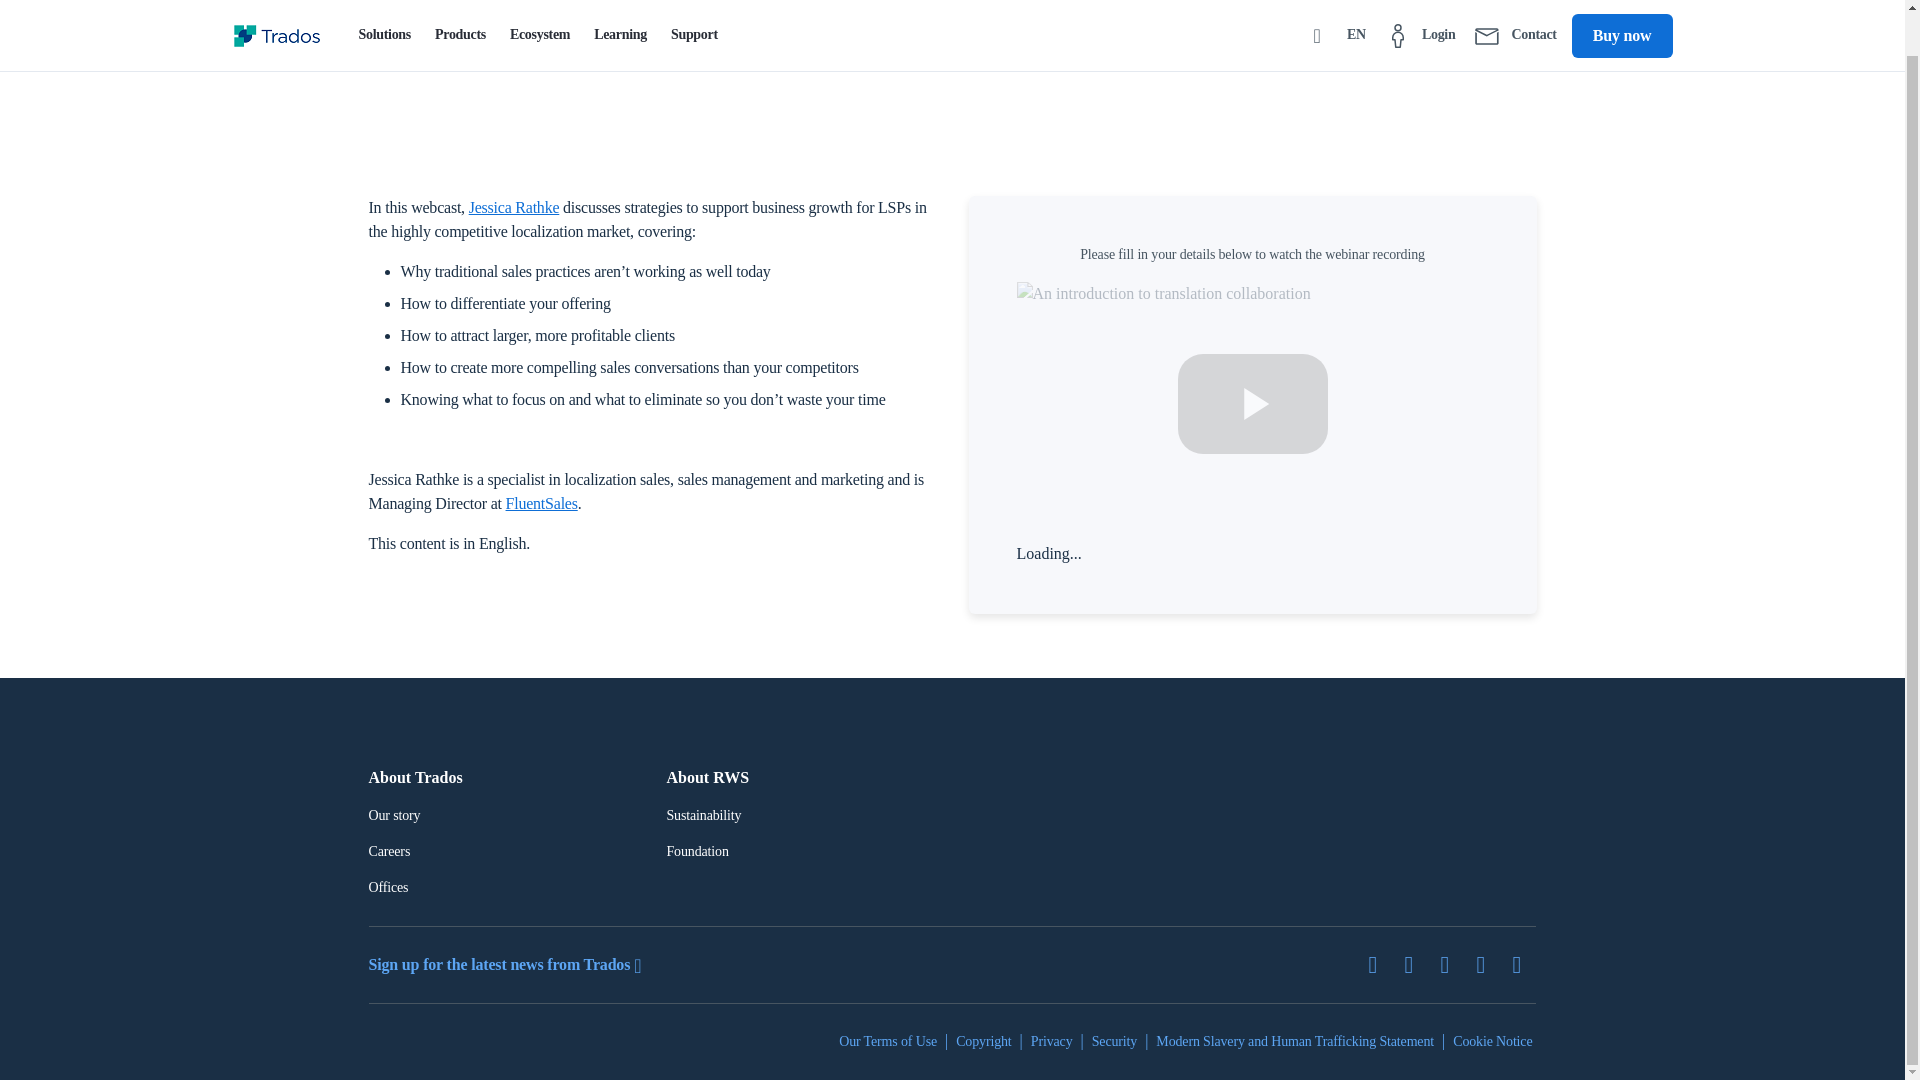  What do you see at coordinates (1416, 964) in the screenshot?
I see `LinkedIn` at bounding box center [1416, 964].